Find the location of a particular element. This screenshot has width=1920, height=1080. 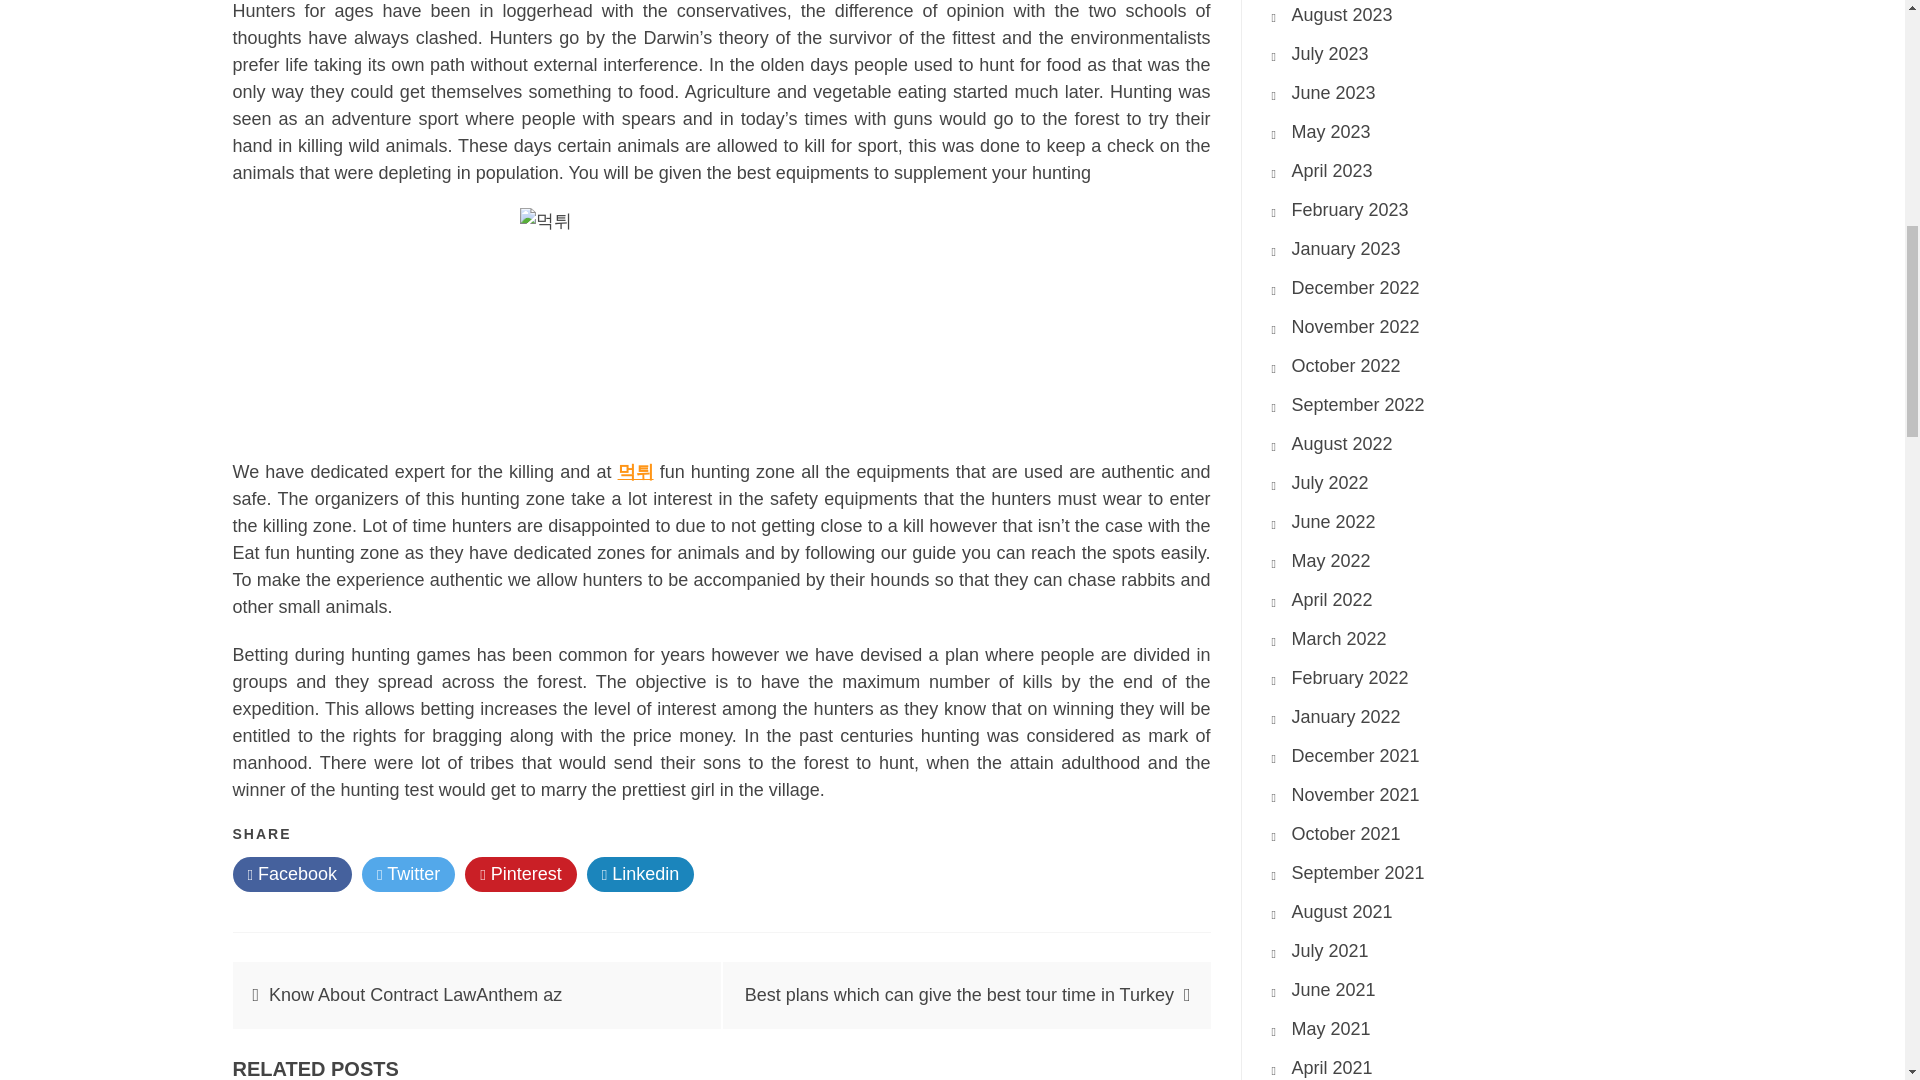

Linkedin is located at coordinates (641, 874).